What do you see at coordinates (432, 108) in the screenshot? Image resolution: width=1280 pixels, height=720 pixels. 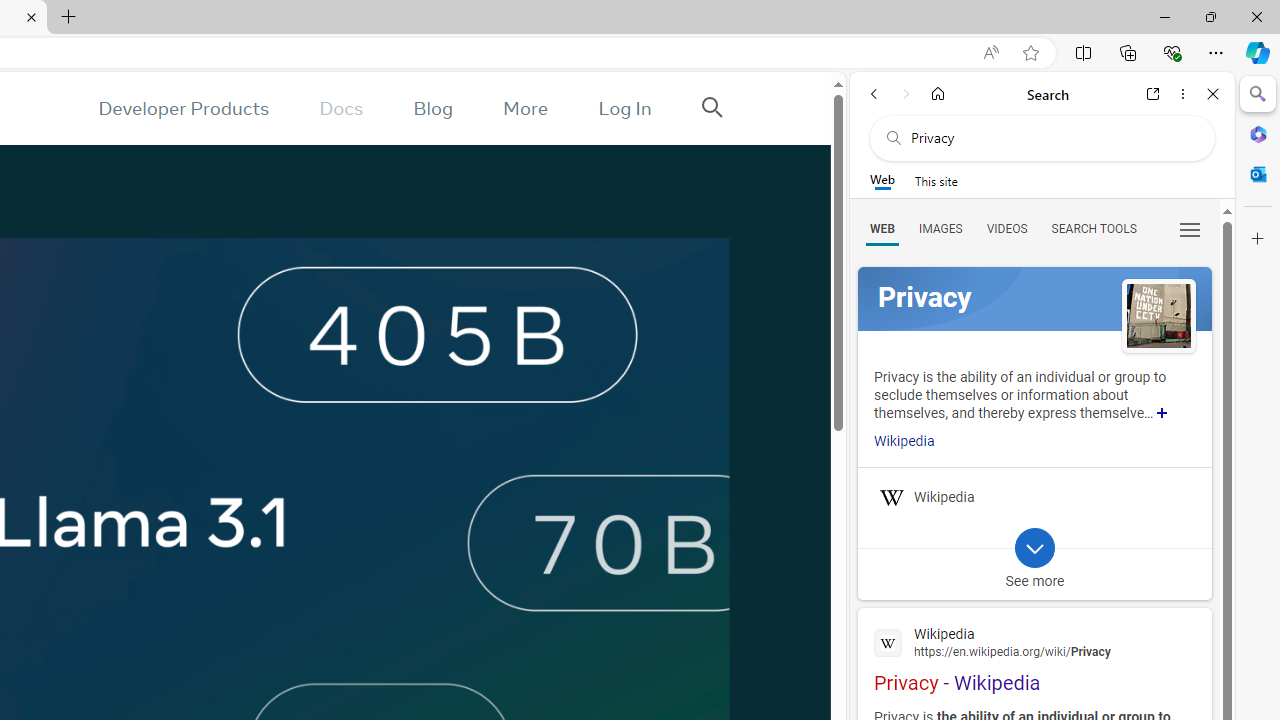 I see `Blog` at bounding box center [432, 108].